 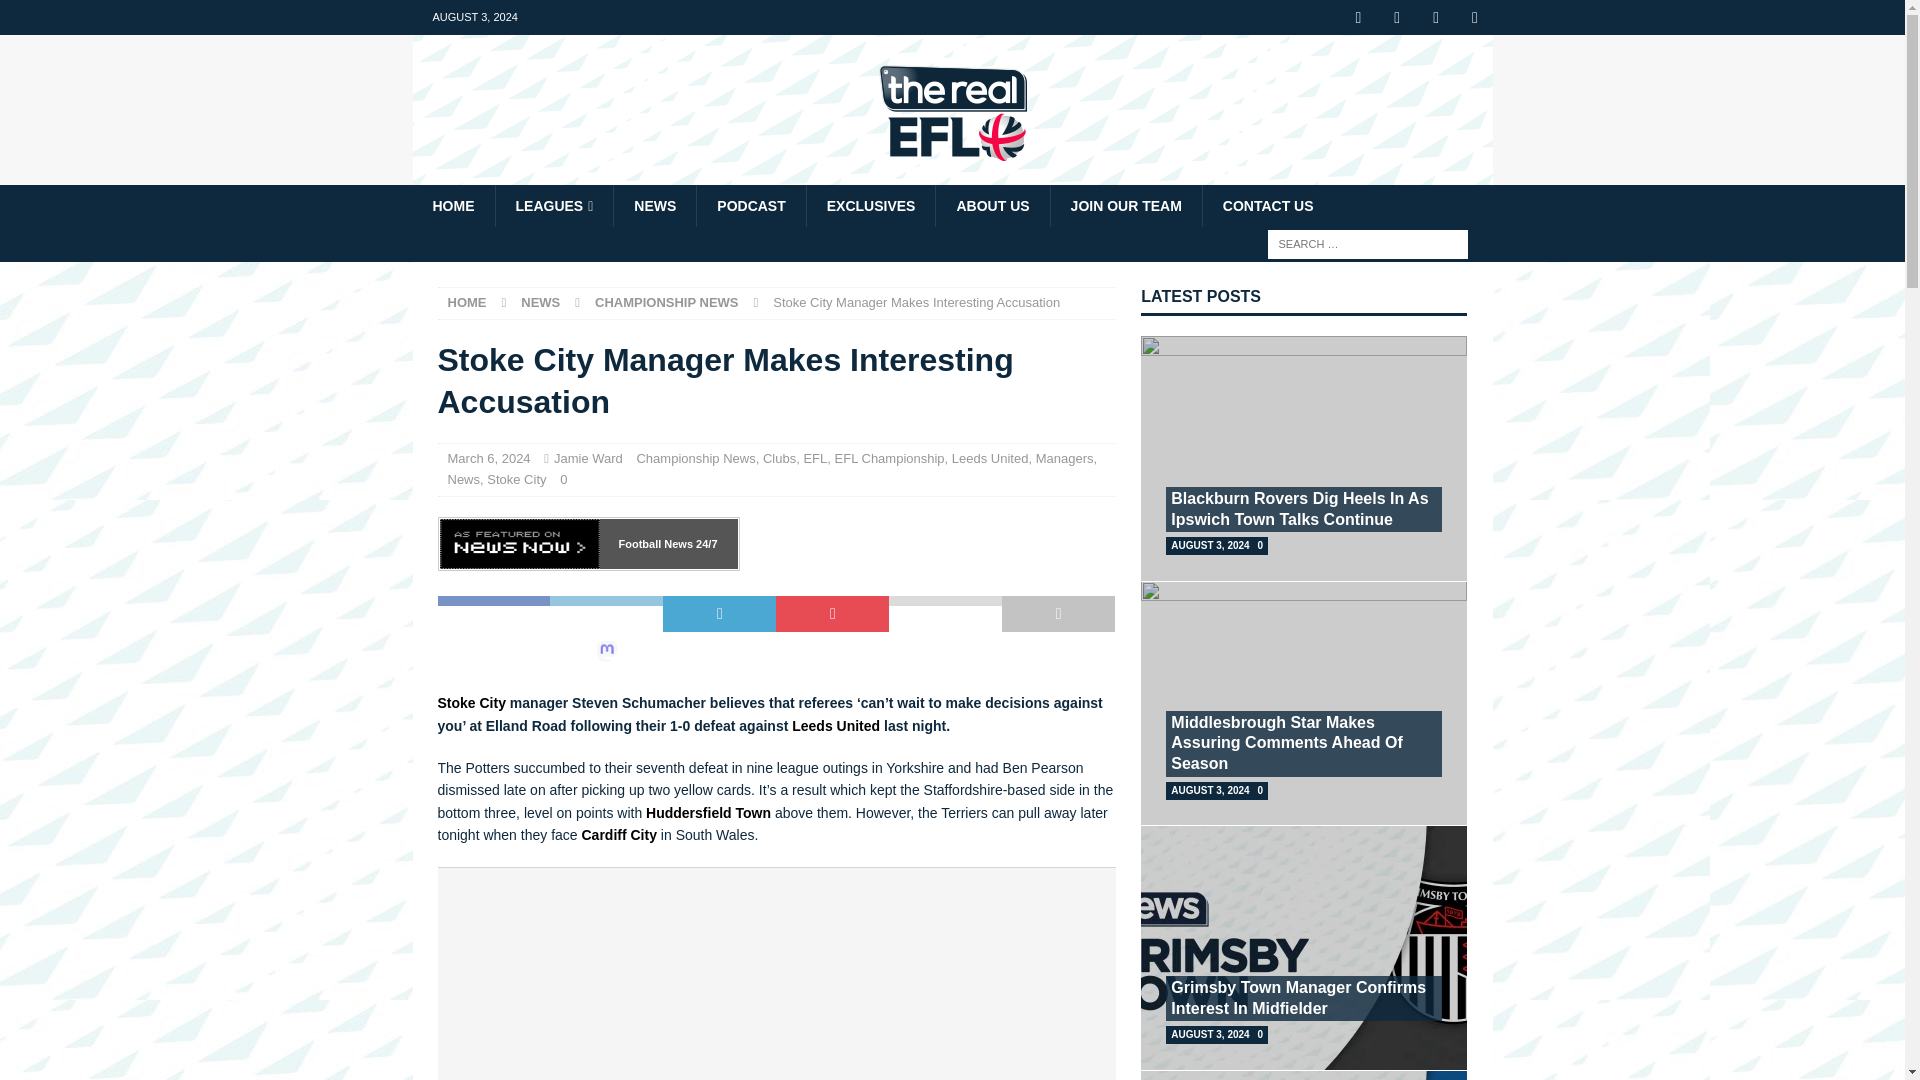 I want to click on Click here for more Football news from NewsNow, so click(x=704, y=543).